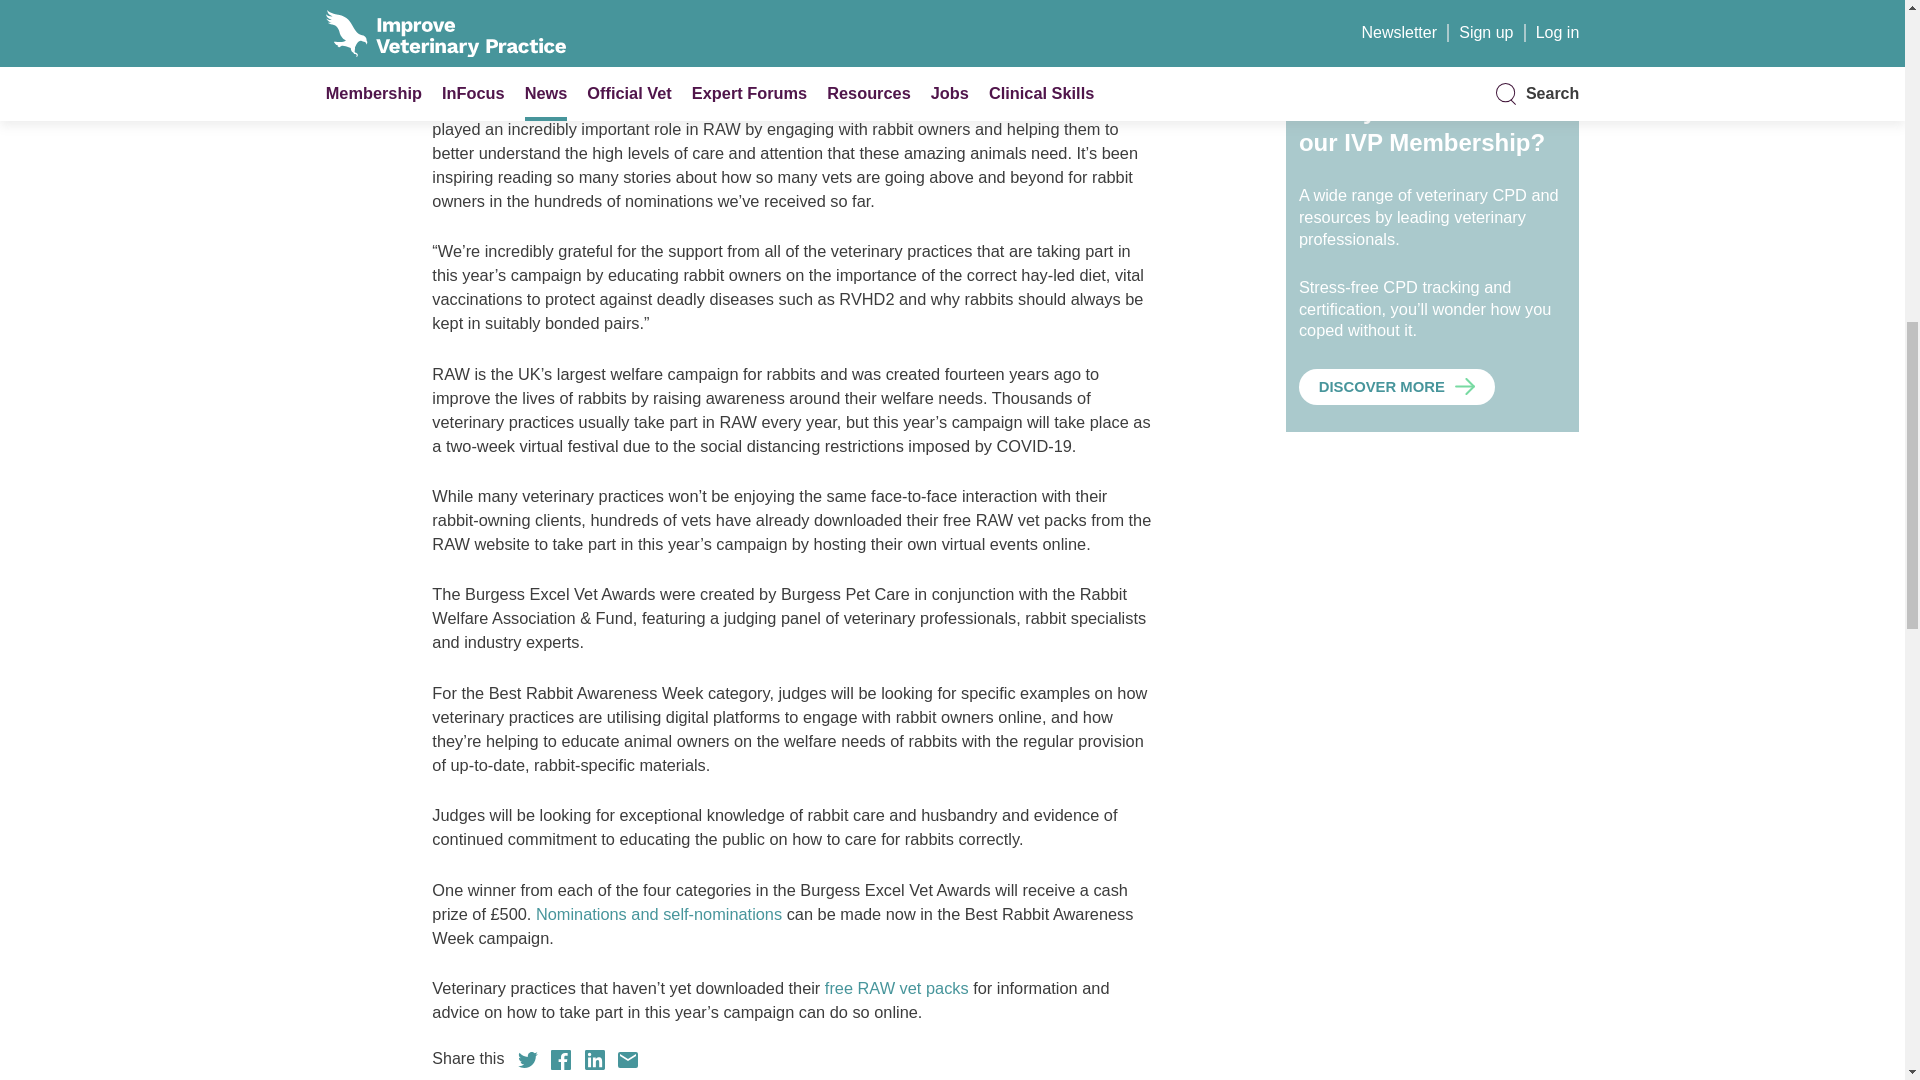 Image resolution: width=1920 pixels, height=1080 pixels. Describe the element at coordinates (594, 1060) in the screenshot. I see `Share on LinkedIn` at that location.